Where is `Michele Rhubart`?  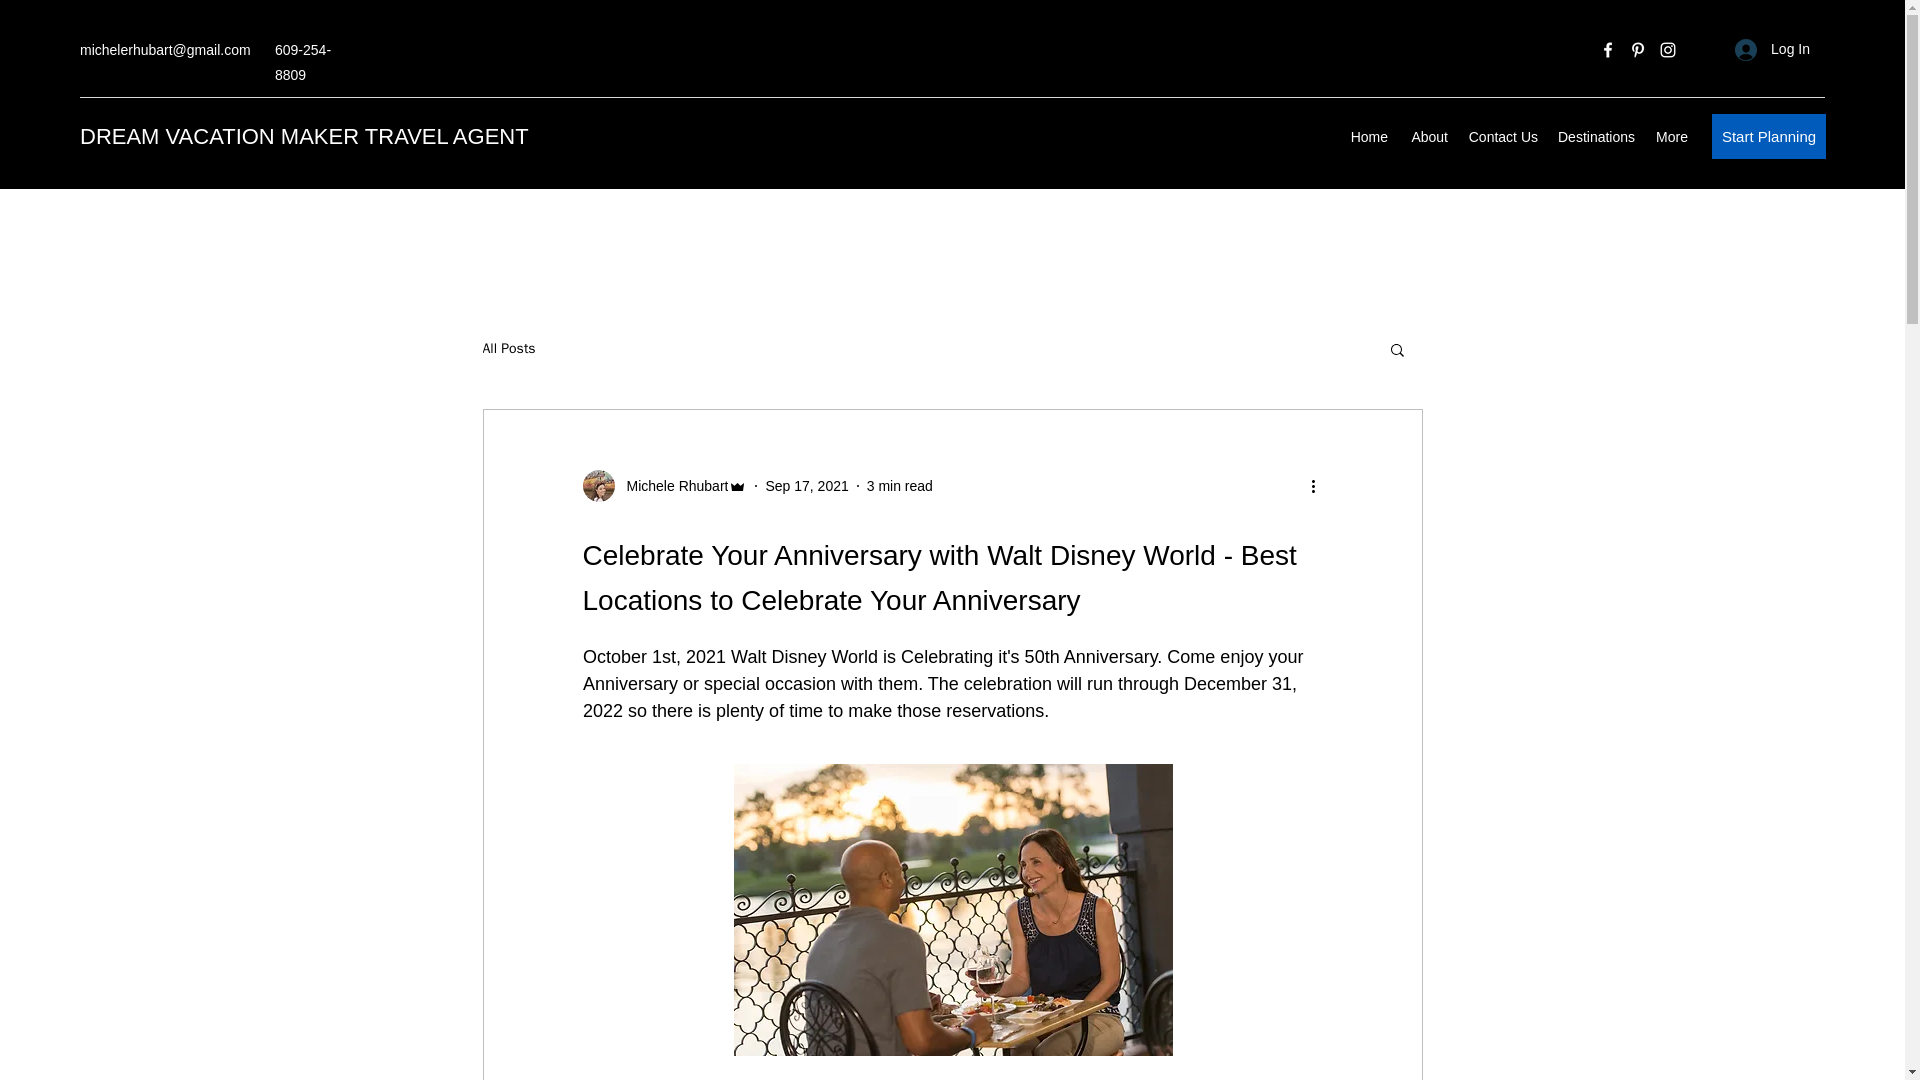 Michele Rhubart is located at coordinates (670, 486).